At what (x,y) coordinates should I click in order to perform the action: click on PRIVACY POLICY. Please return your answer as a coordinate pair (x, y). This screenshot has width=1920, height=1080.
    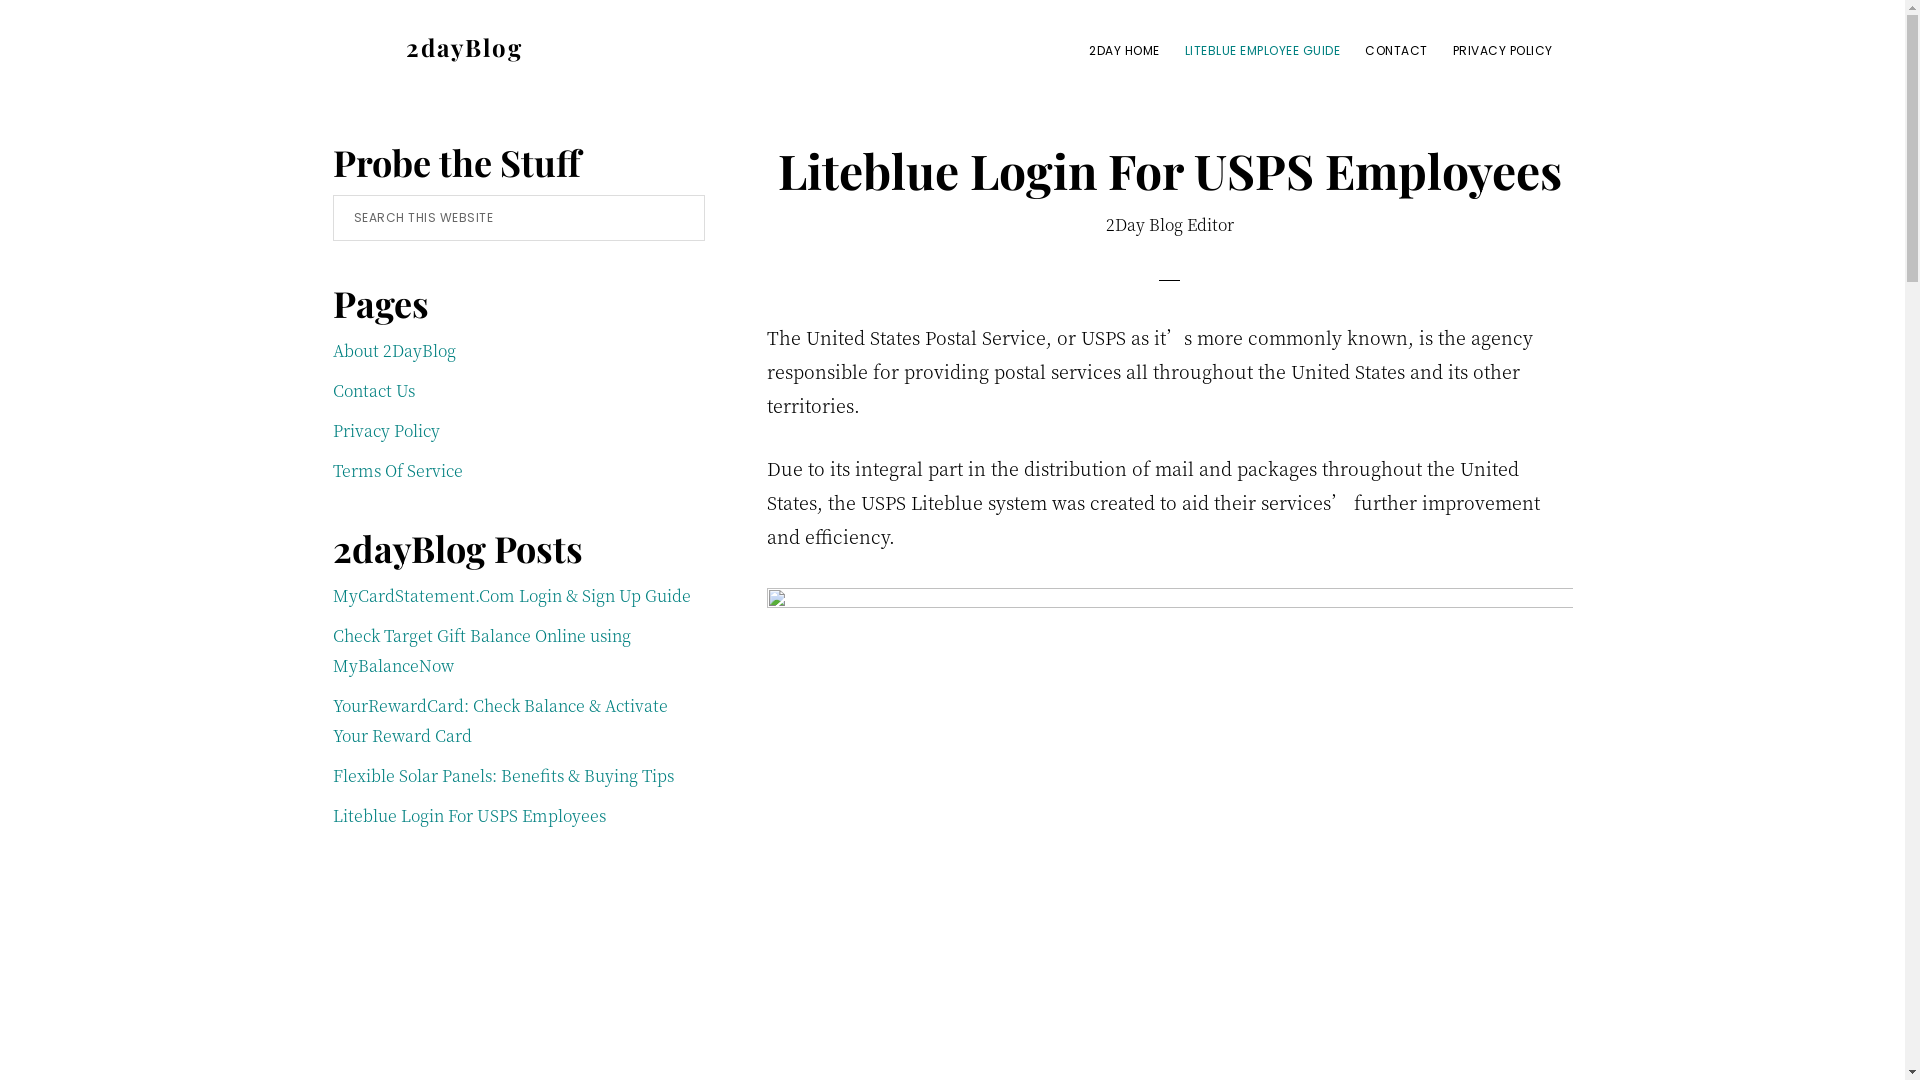
    Looking at the image, I should click on (1502, 50).